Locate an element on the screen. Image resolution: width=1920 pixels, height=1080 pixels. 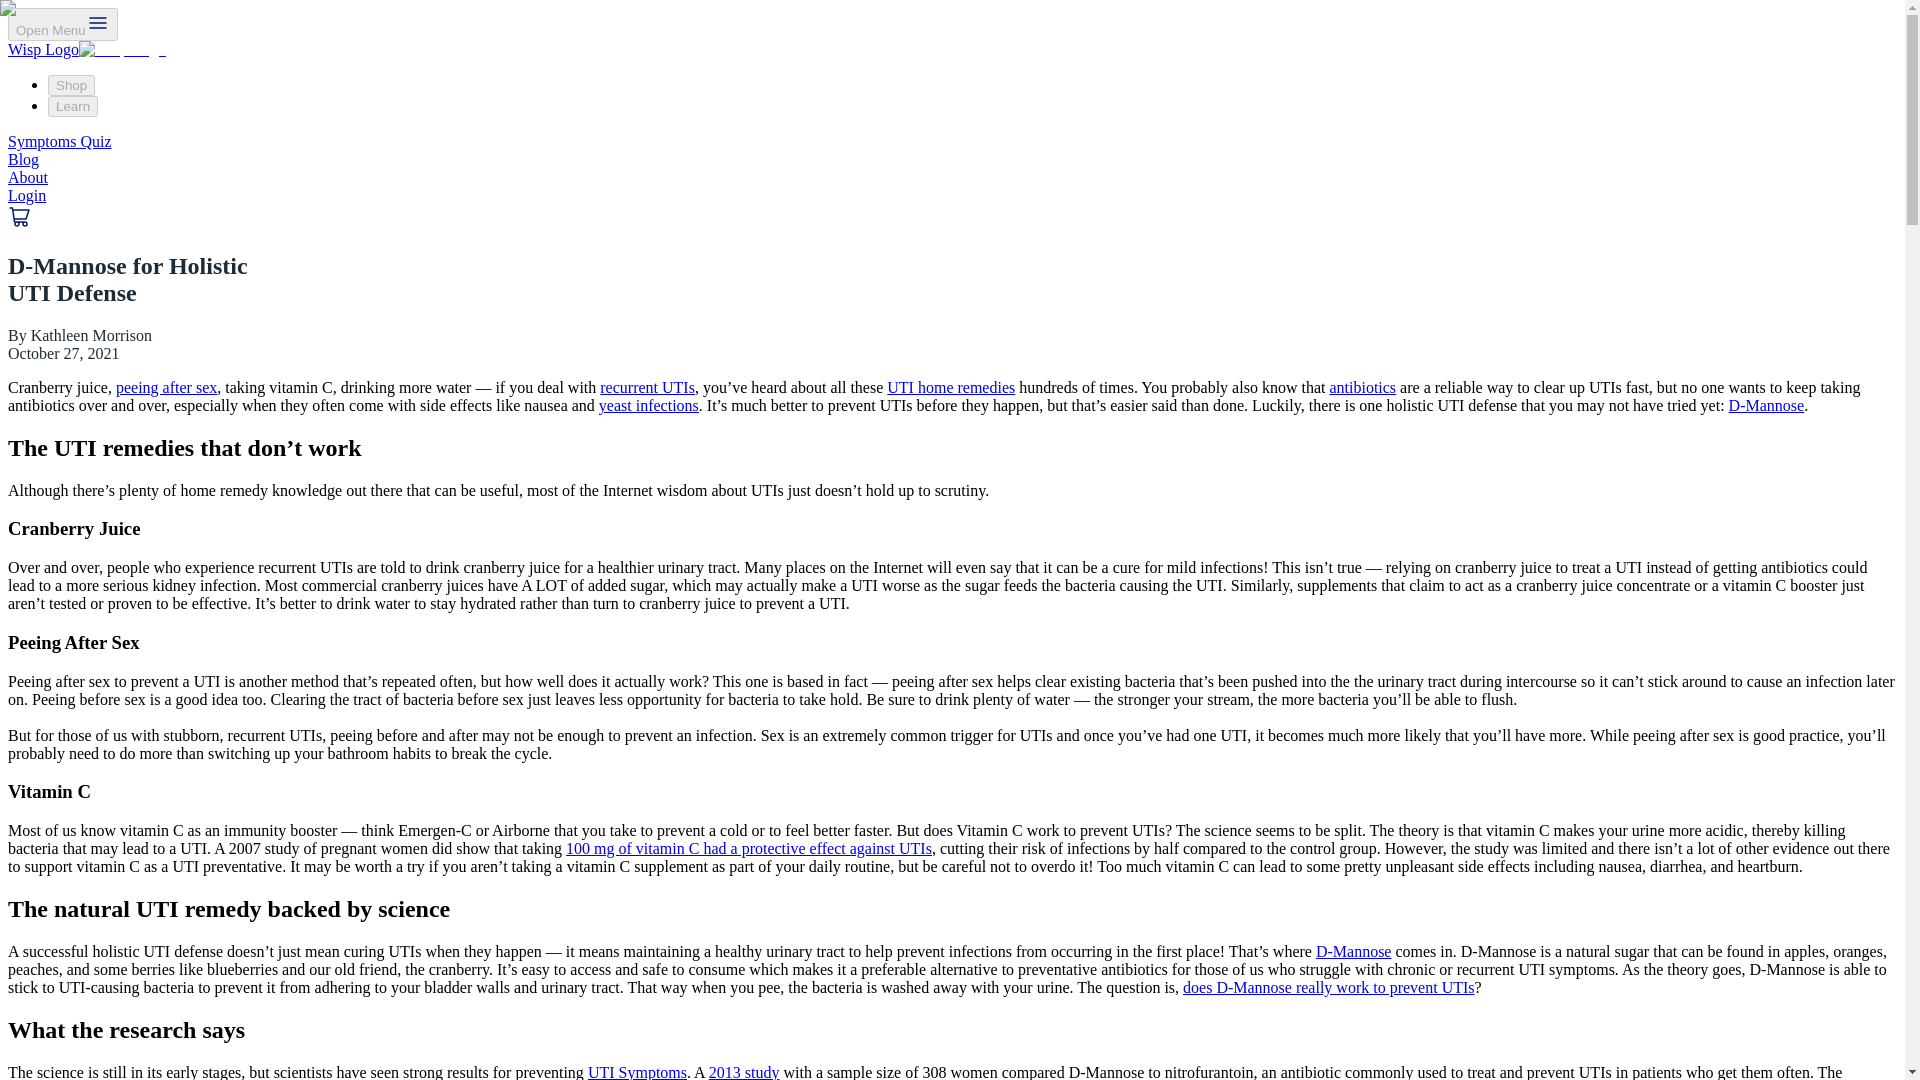
D-Mannose is located at coordinates (1766, 405).